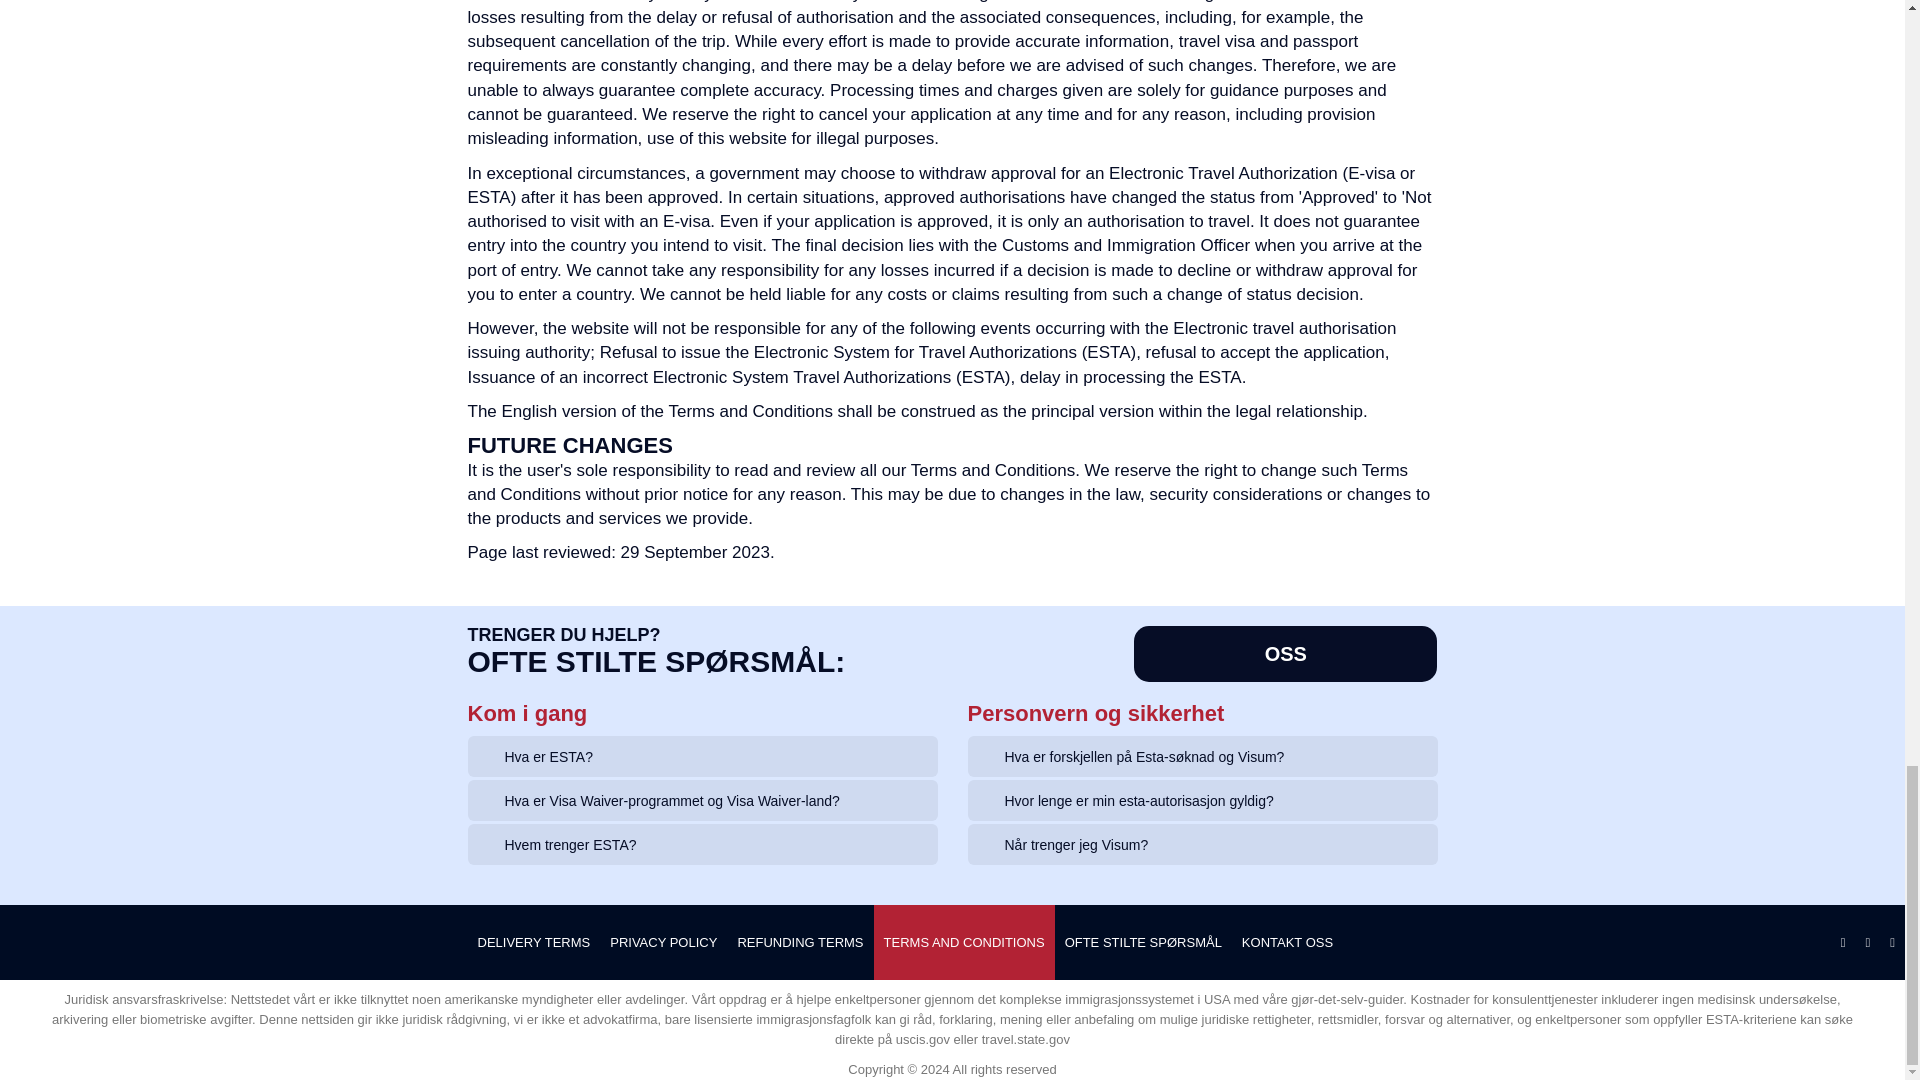  I want to click on OSS, so click(1285, 654).